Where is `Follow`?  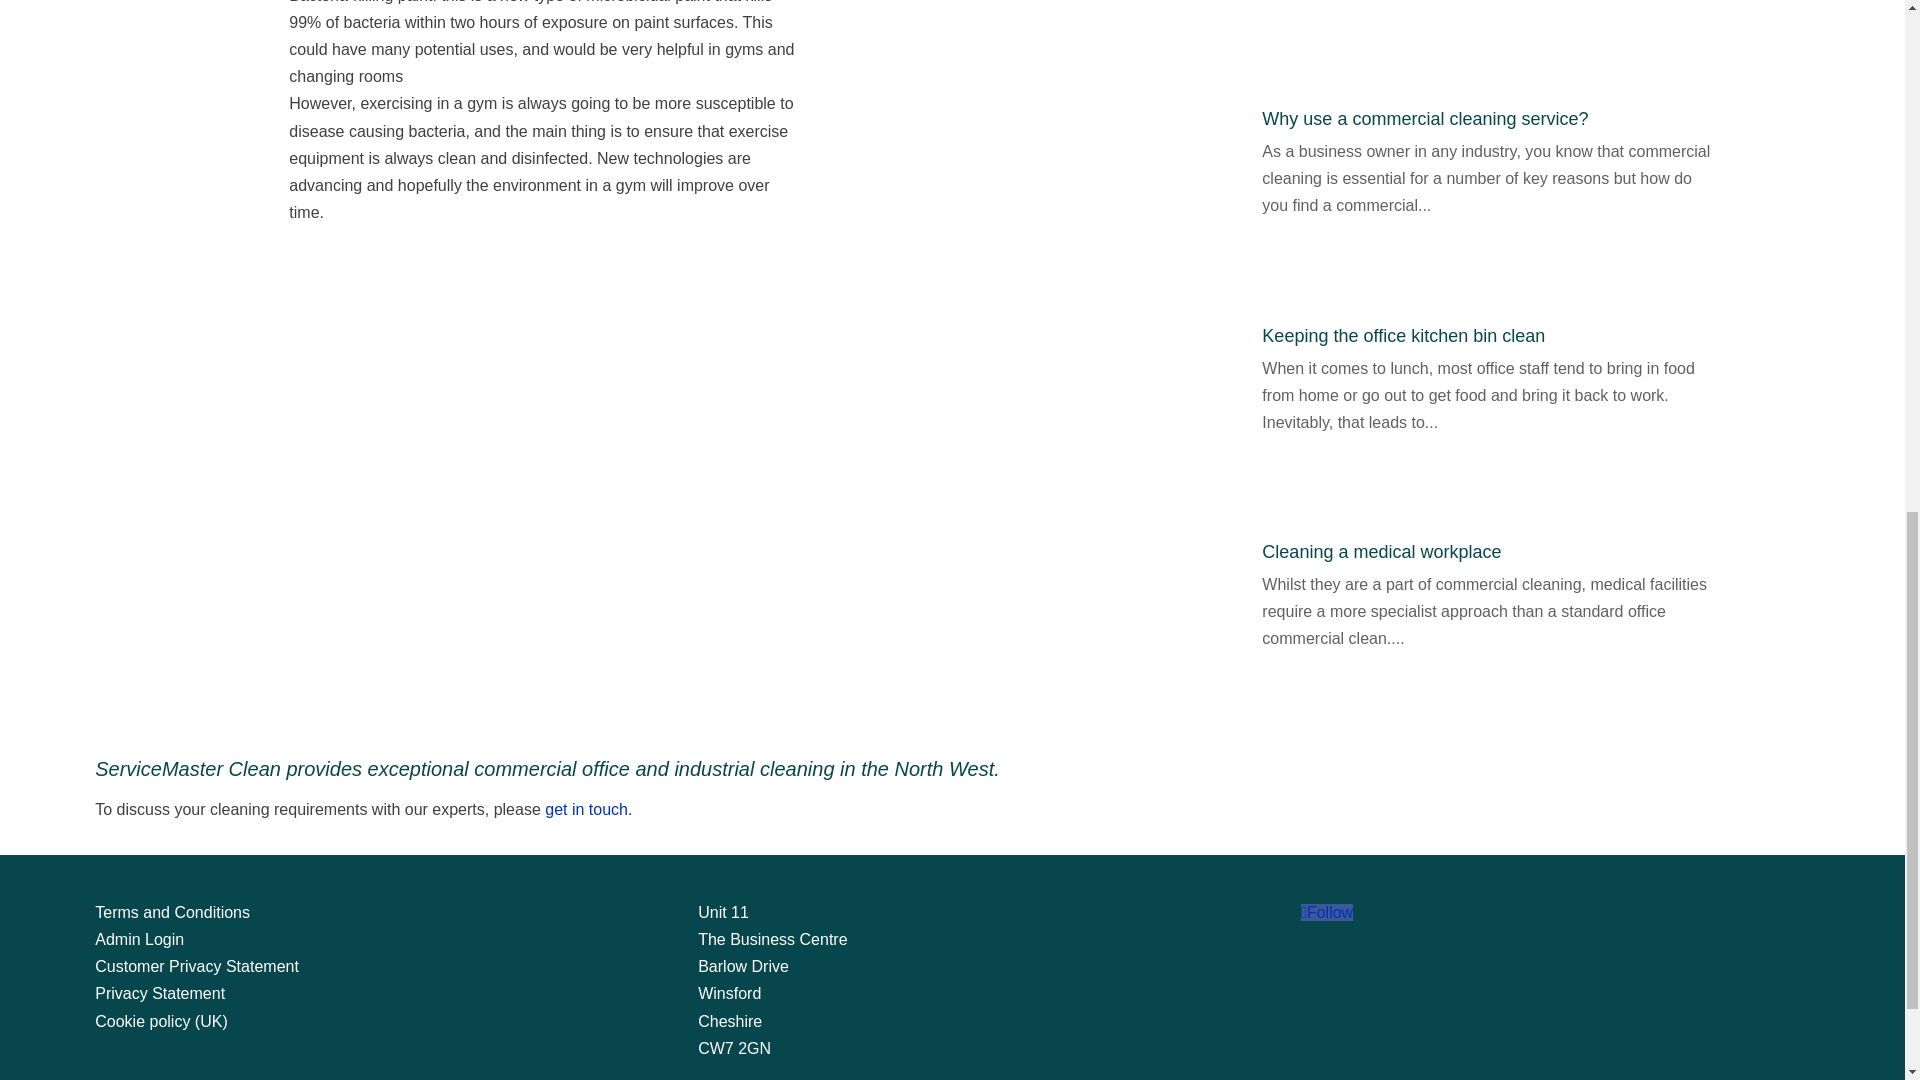
Follow is located at coordinates (1327, 912).